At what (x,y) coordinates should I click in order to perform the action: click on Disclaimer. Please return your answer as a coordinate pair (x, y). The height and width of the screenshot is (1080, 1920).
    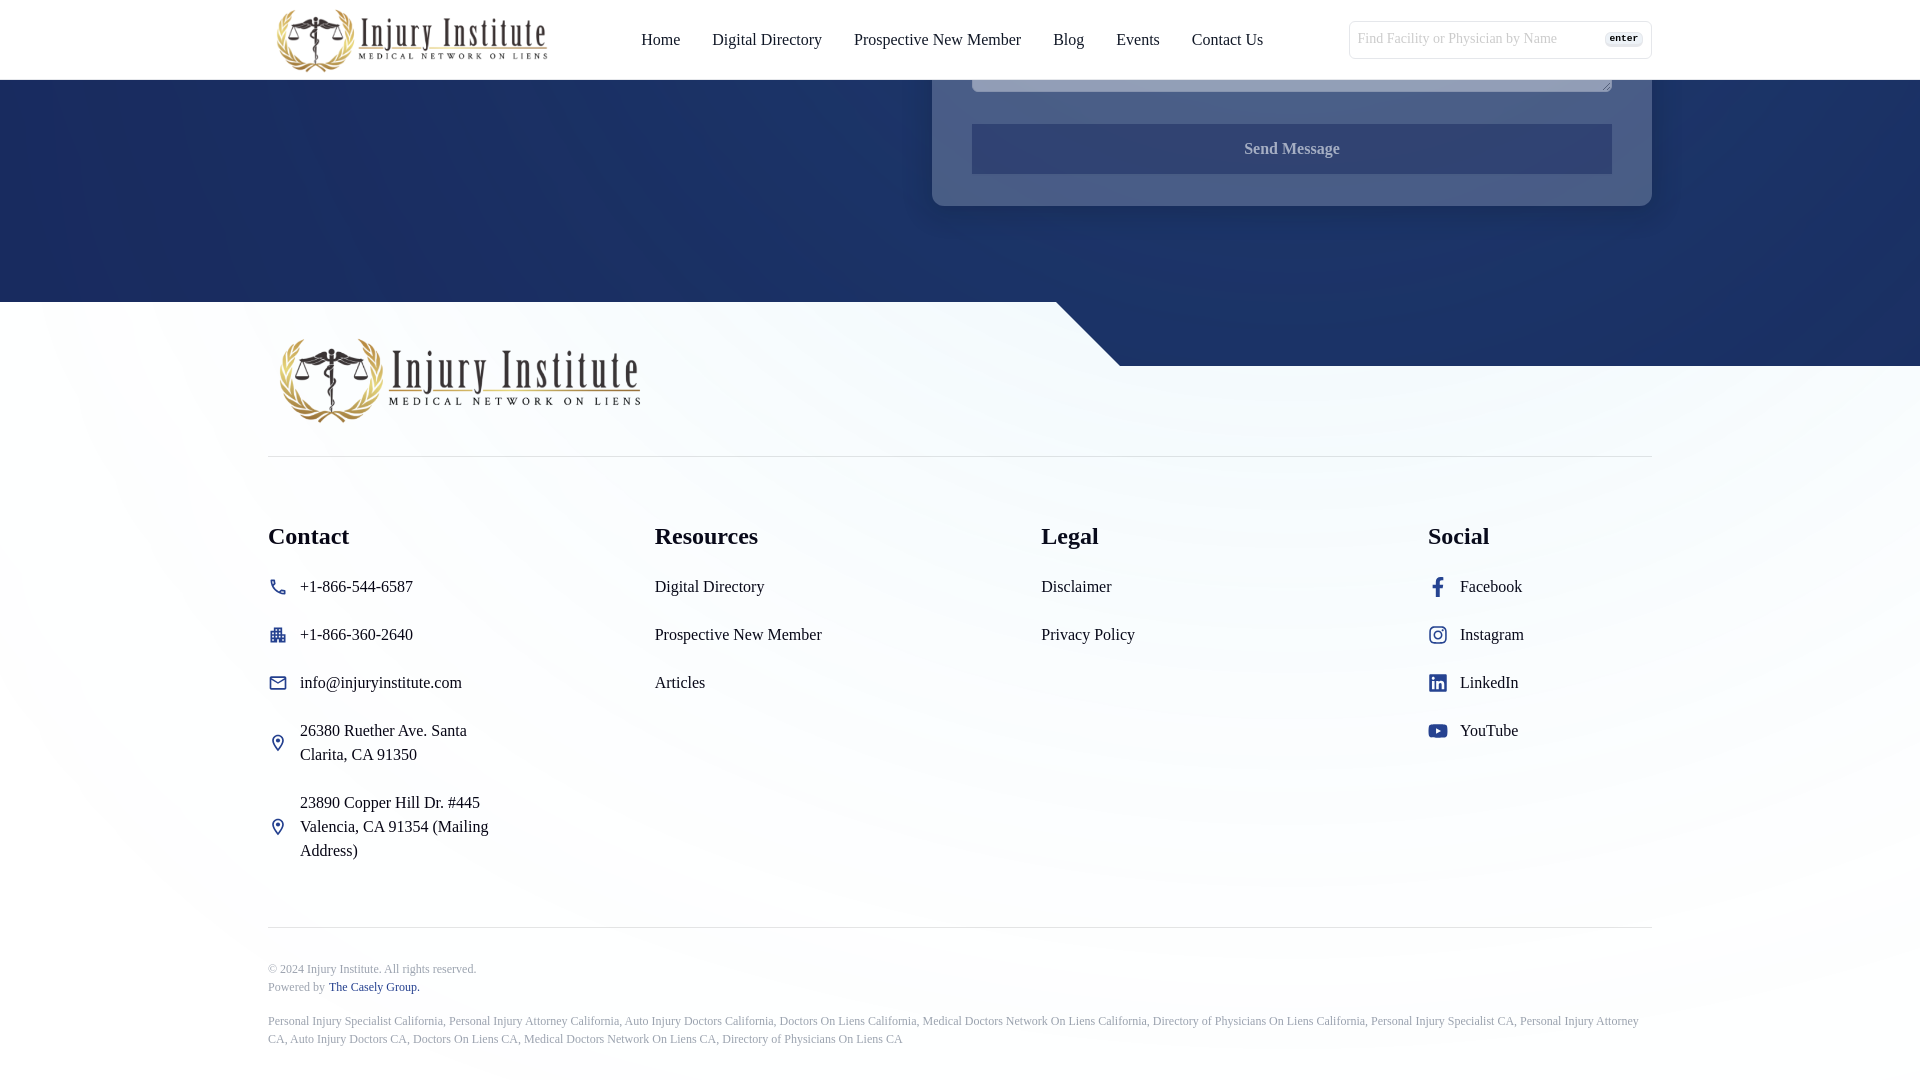
    Looking at the image, I should click on (1076, 586).